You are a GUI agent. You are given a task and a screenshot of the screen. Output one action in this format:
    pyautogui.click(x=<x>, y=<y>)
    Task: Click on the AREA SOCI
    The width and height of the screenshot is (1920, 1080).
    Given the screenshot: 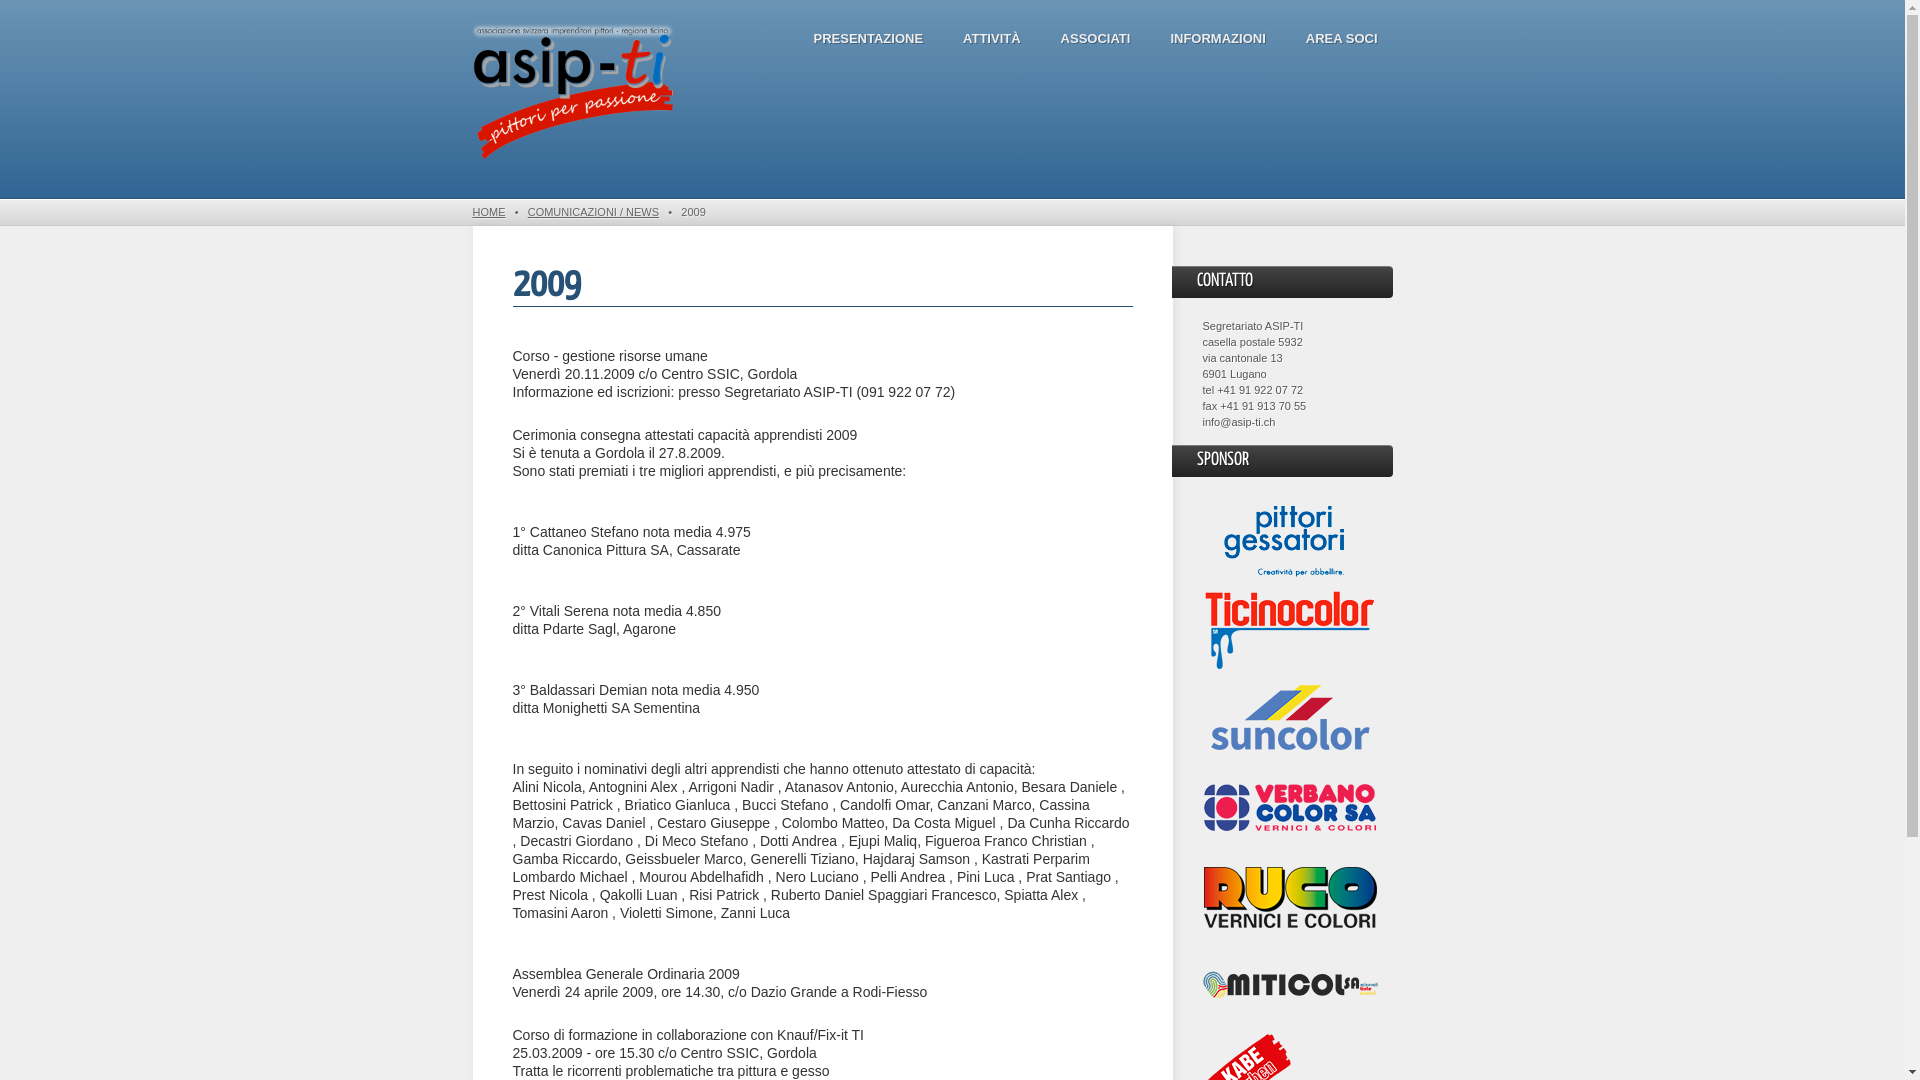 What is the action you would take?
    pyautogui.click(x=1342, y=39)
    